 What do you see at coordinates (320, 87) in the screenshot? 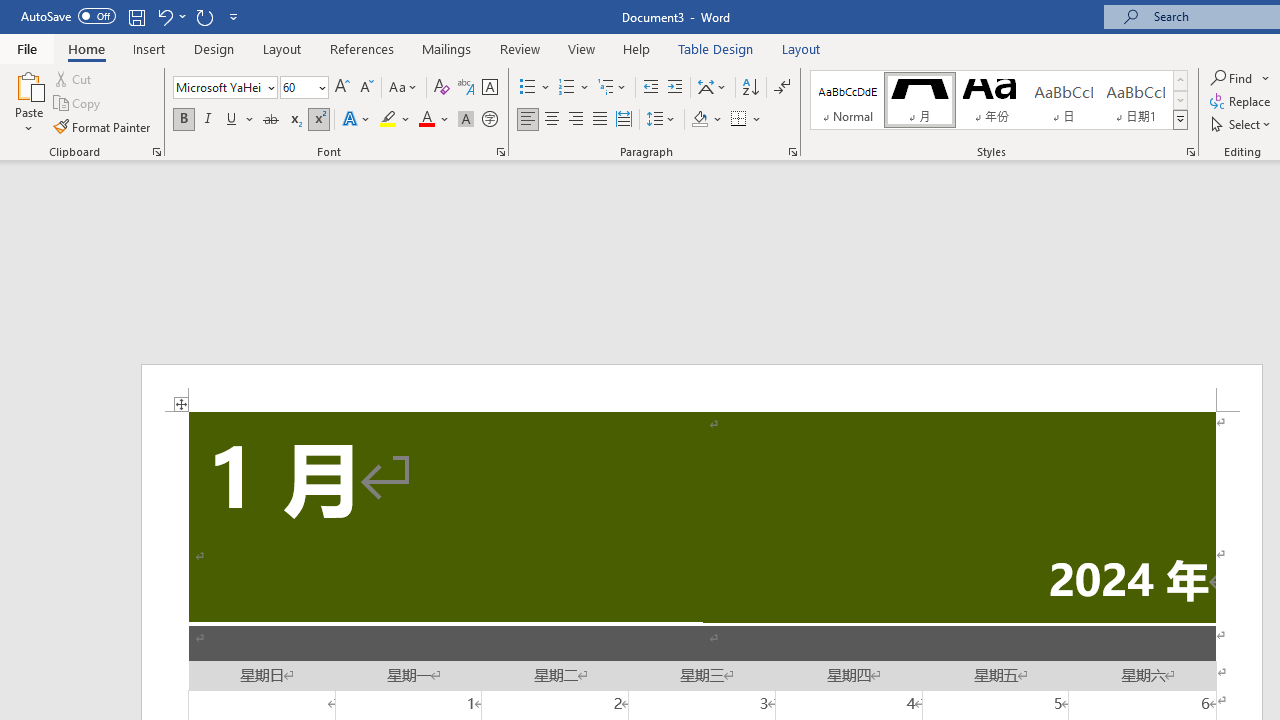
I see `Open` at bounding box center [320, 87].